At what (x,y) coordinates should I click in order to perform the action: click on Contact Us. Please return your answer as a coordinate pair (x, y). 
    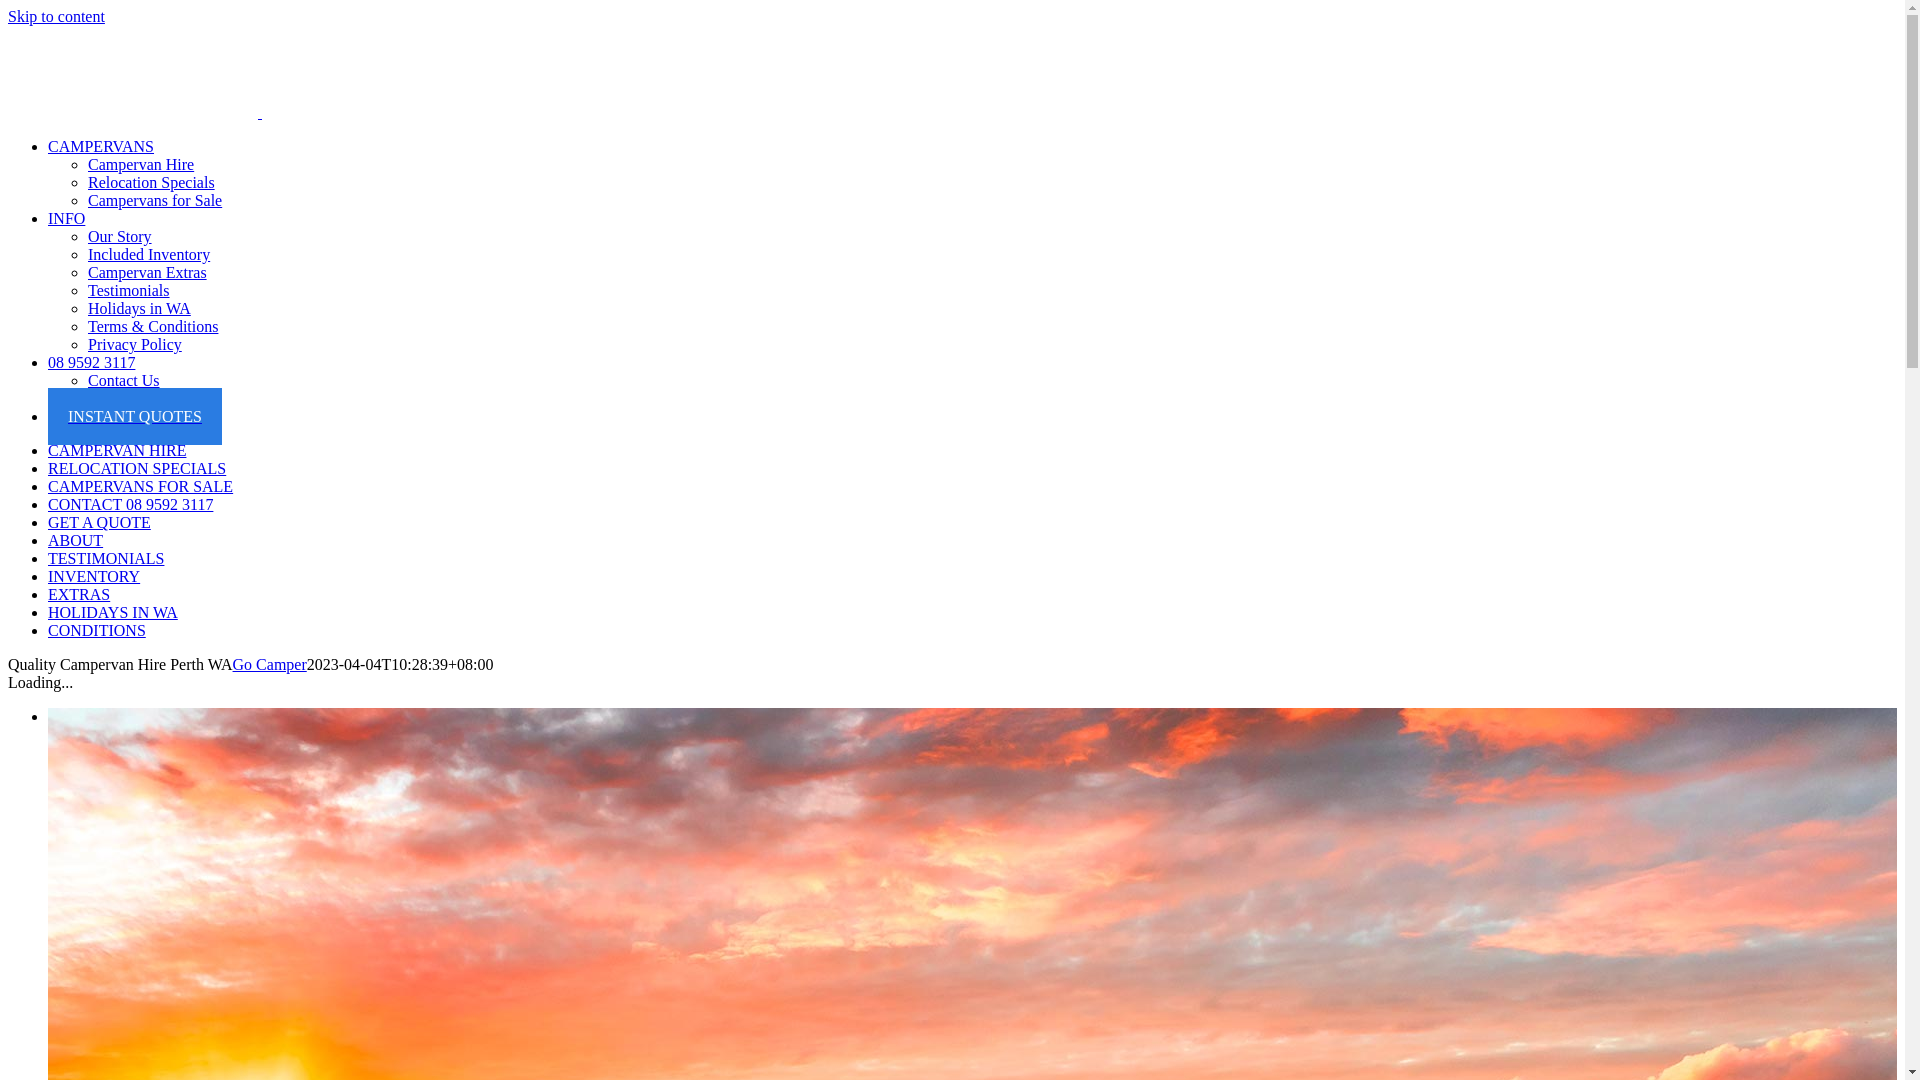
    Looking at the image, I should click on (124, 380).